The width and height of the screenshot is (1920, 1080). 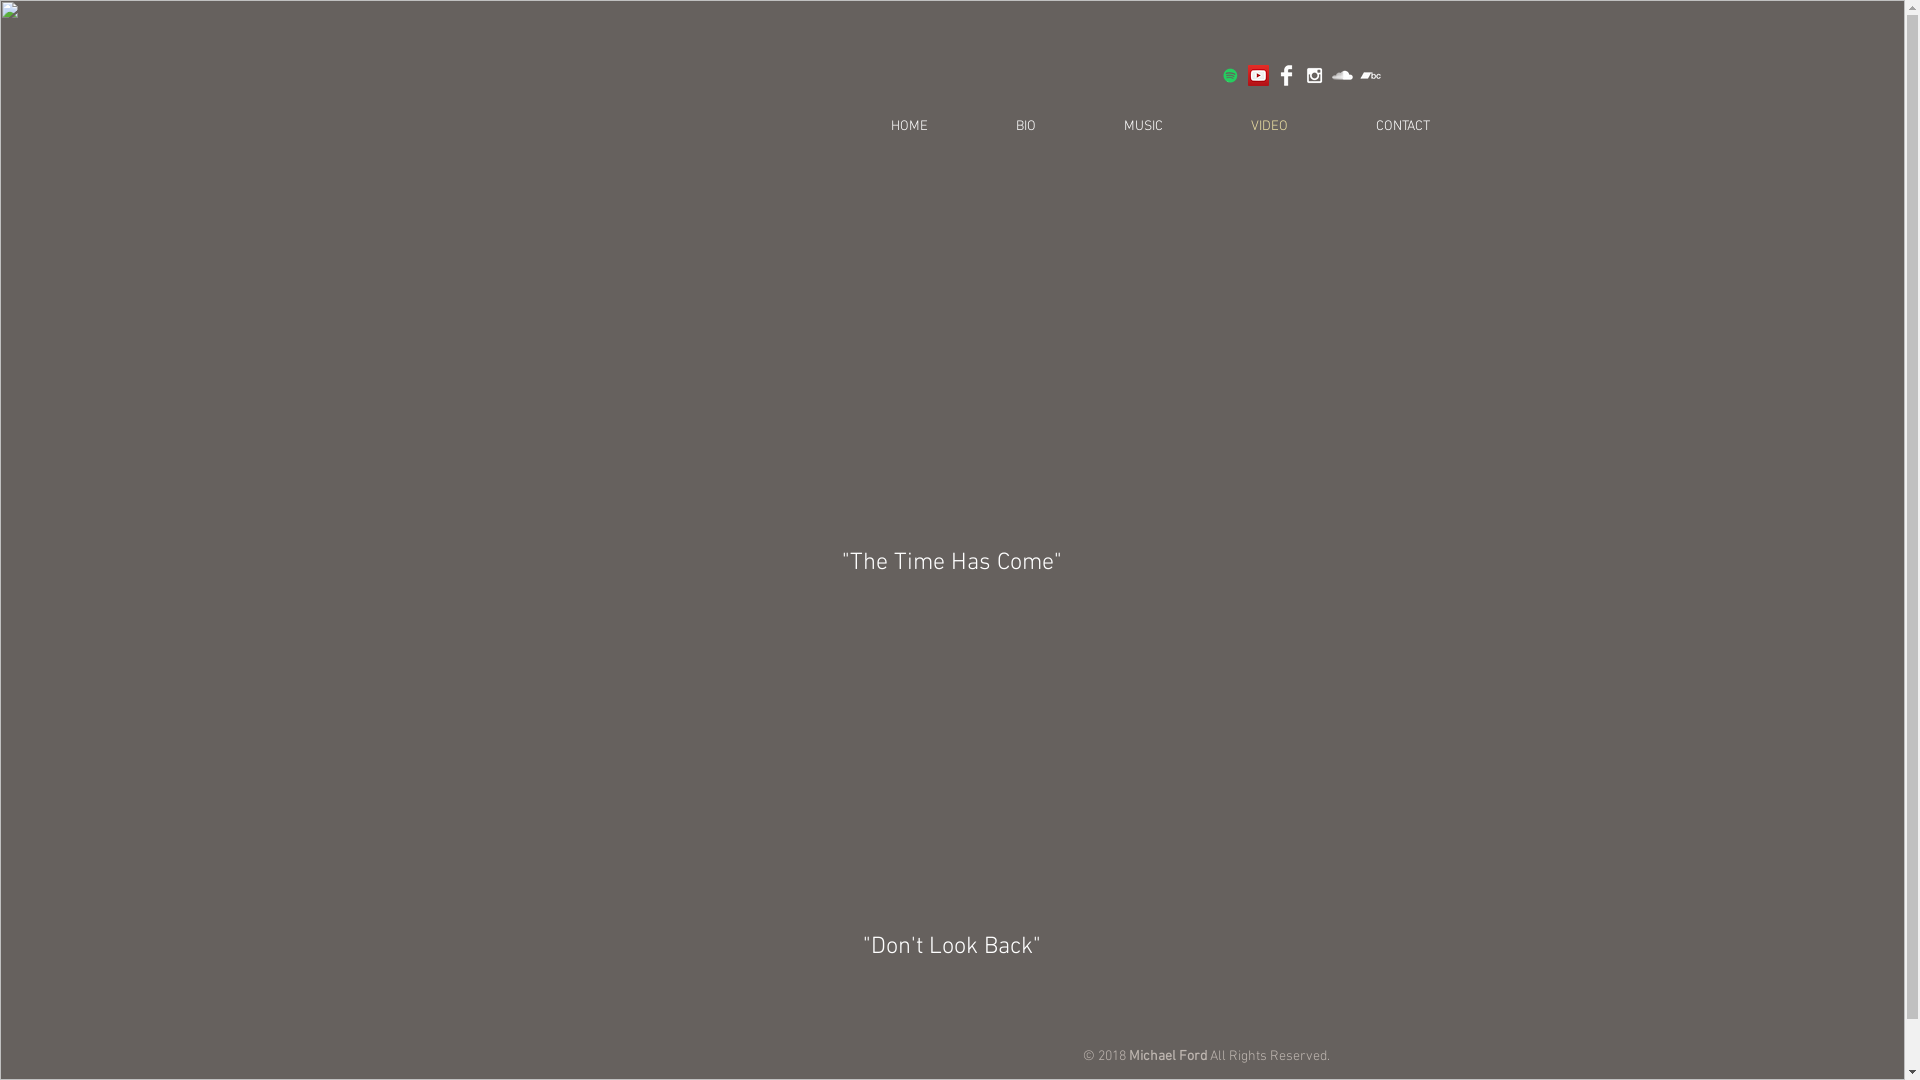 What do you see at coordinates (1238, 127) in the screenshot?
I see `VIDEO` at bounding box center [1238, 127].